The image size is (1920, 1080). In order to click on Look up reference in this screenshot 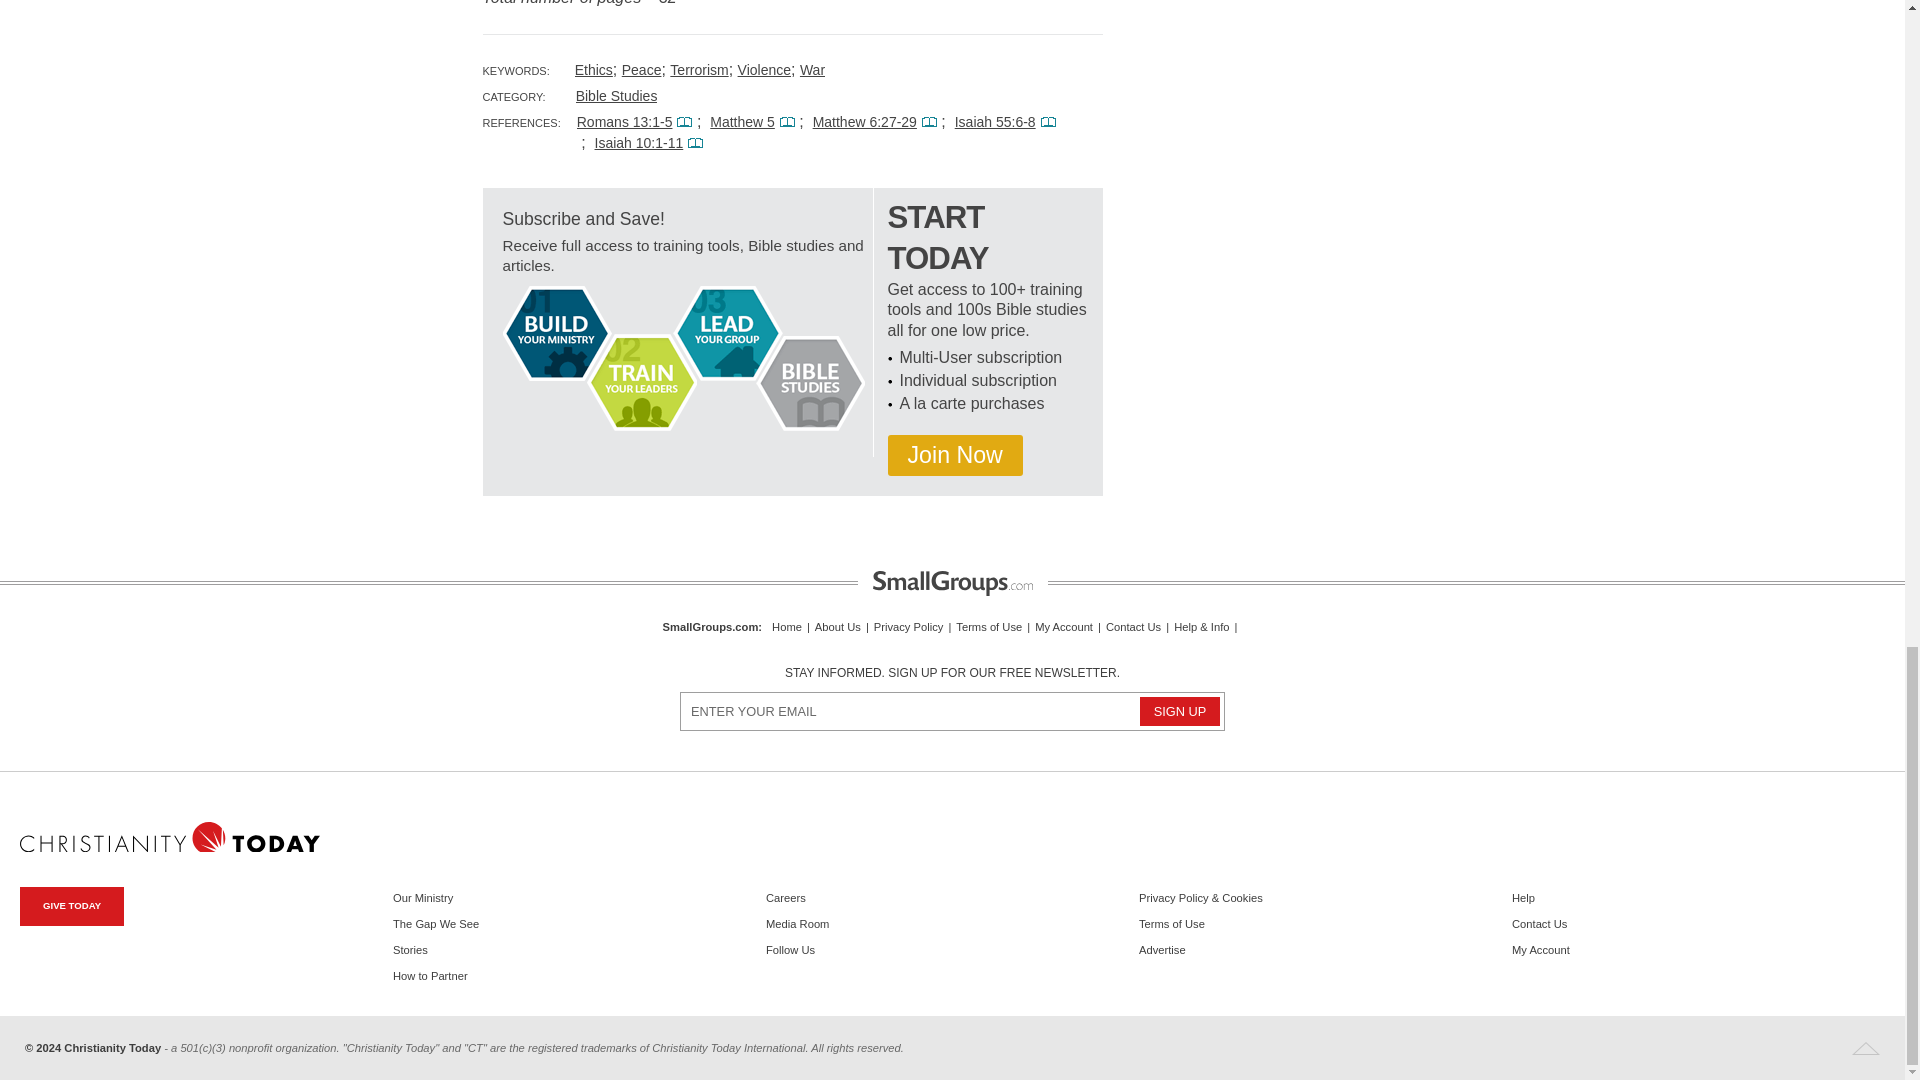, I will do `click(684, 122)`.